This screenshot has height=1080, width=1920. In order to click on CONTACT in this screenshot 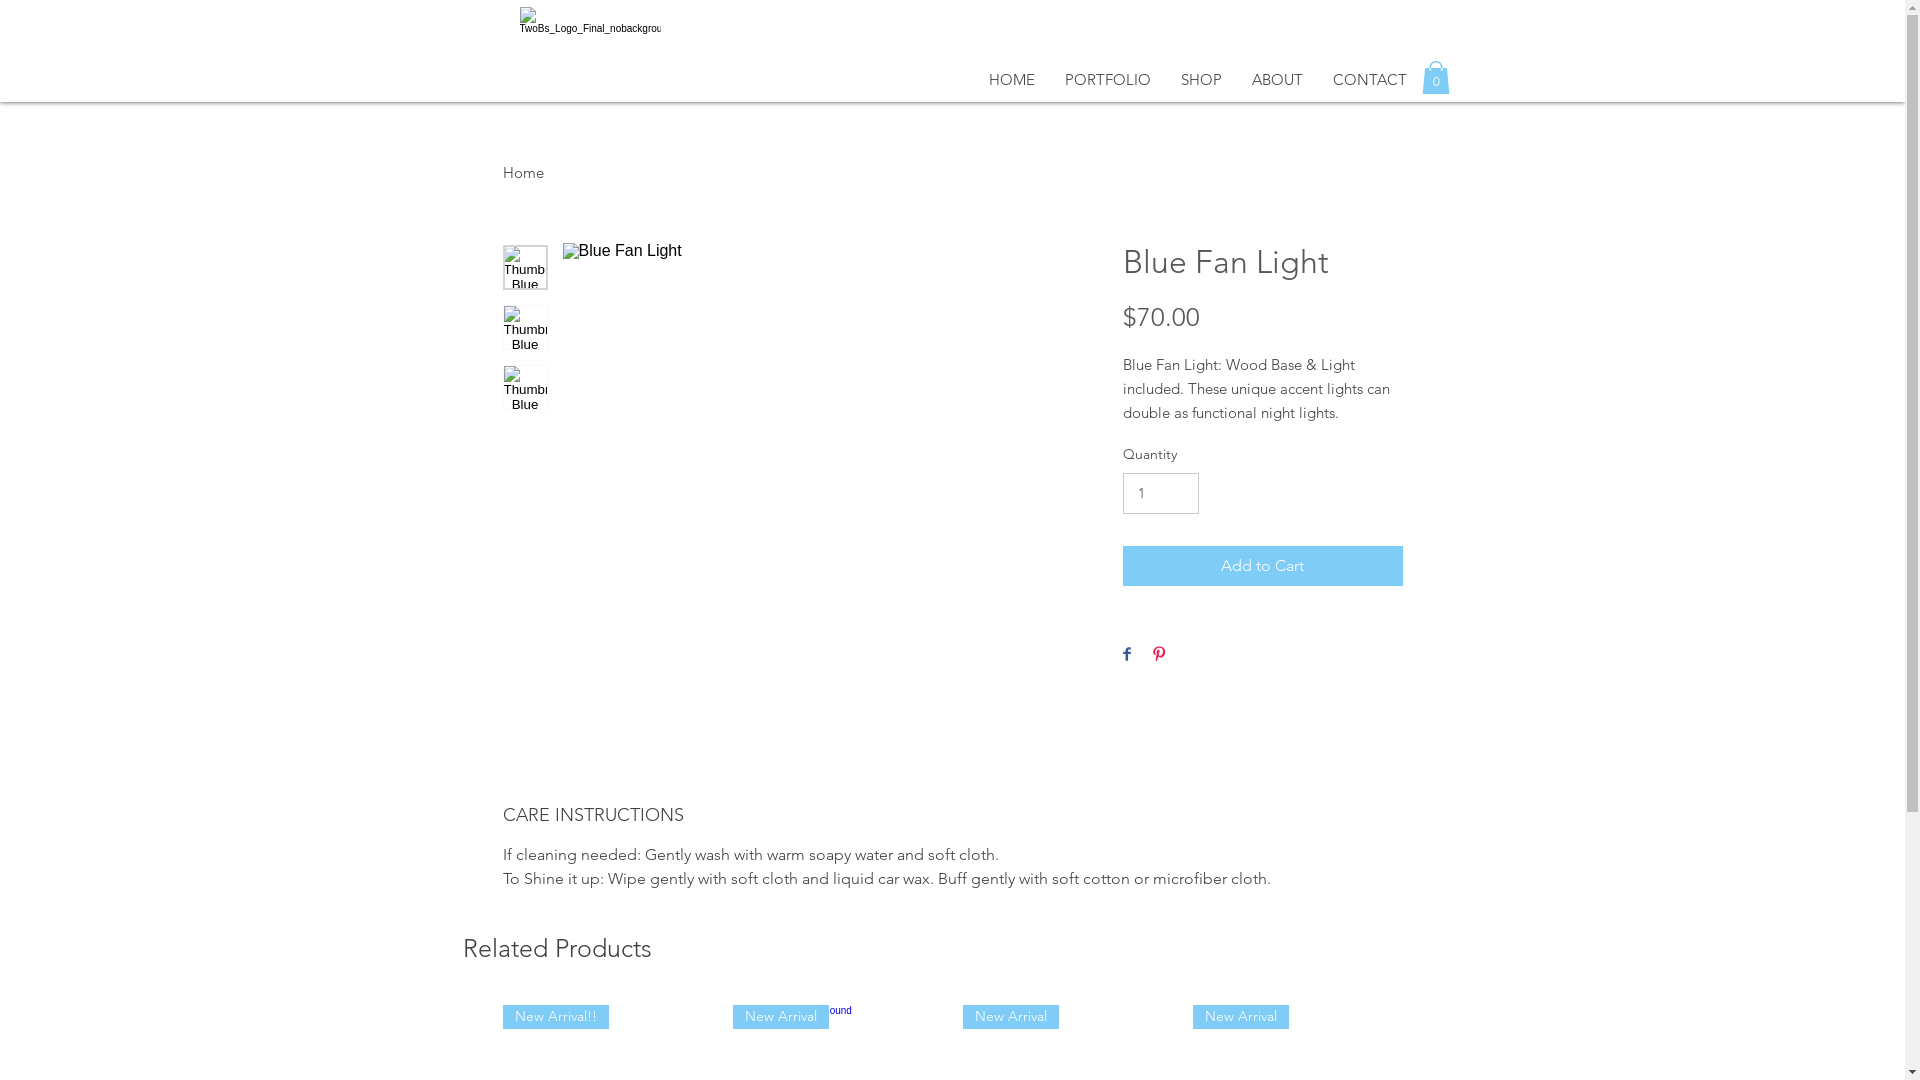, I will do `click(1370, 80)`.